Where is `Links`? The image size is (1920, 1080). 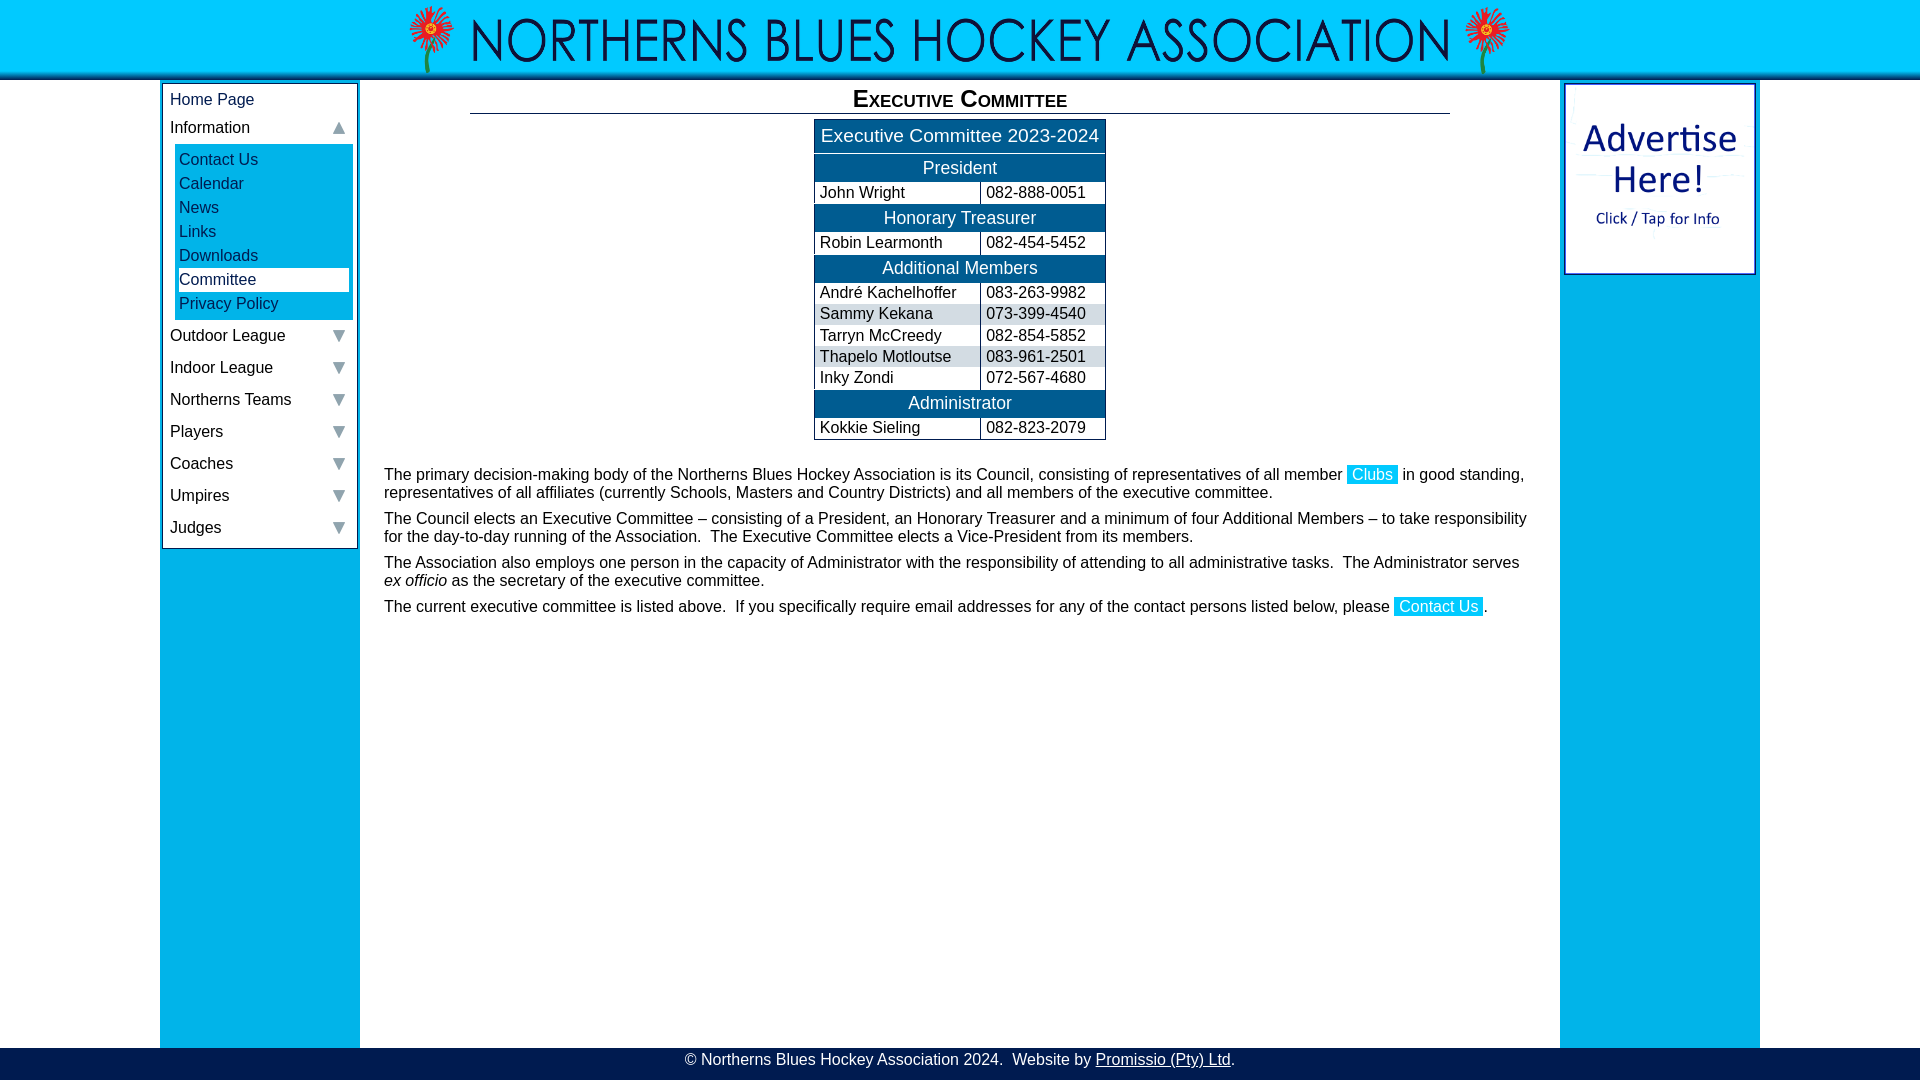
Links is located at coordinates (264, 232).